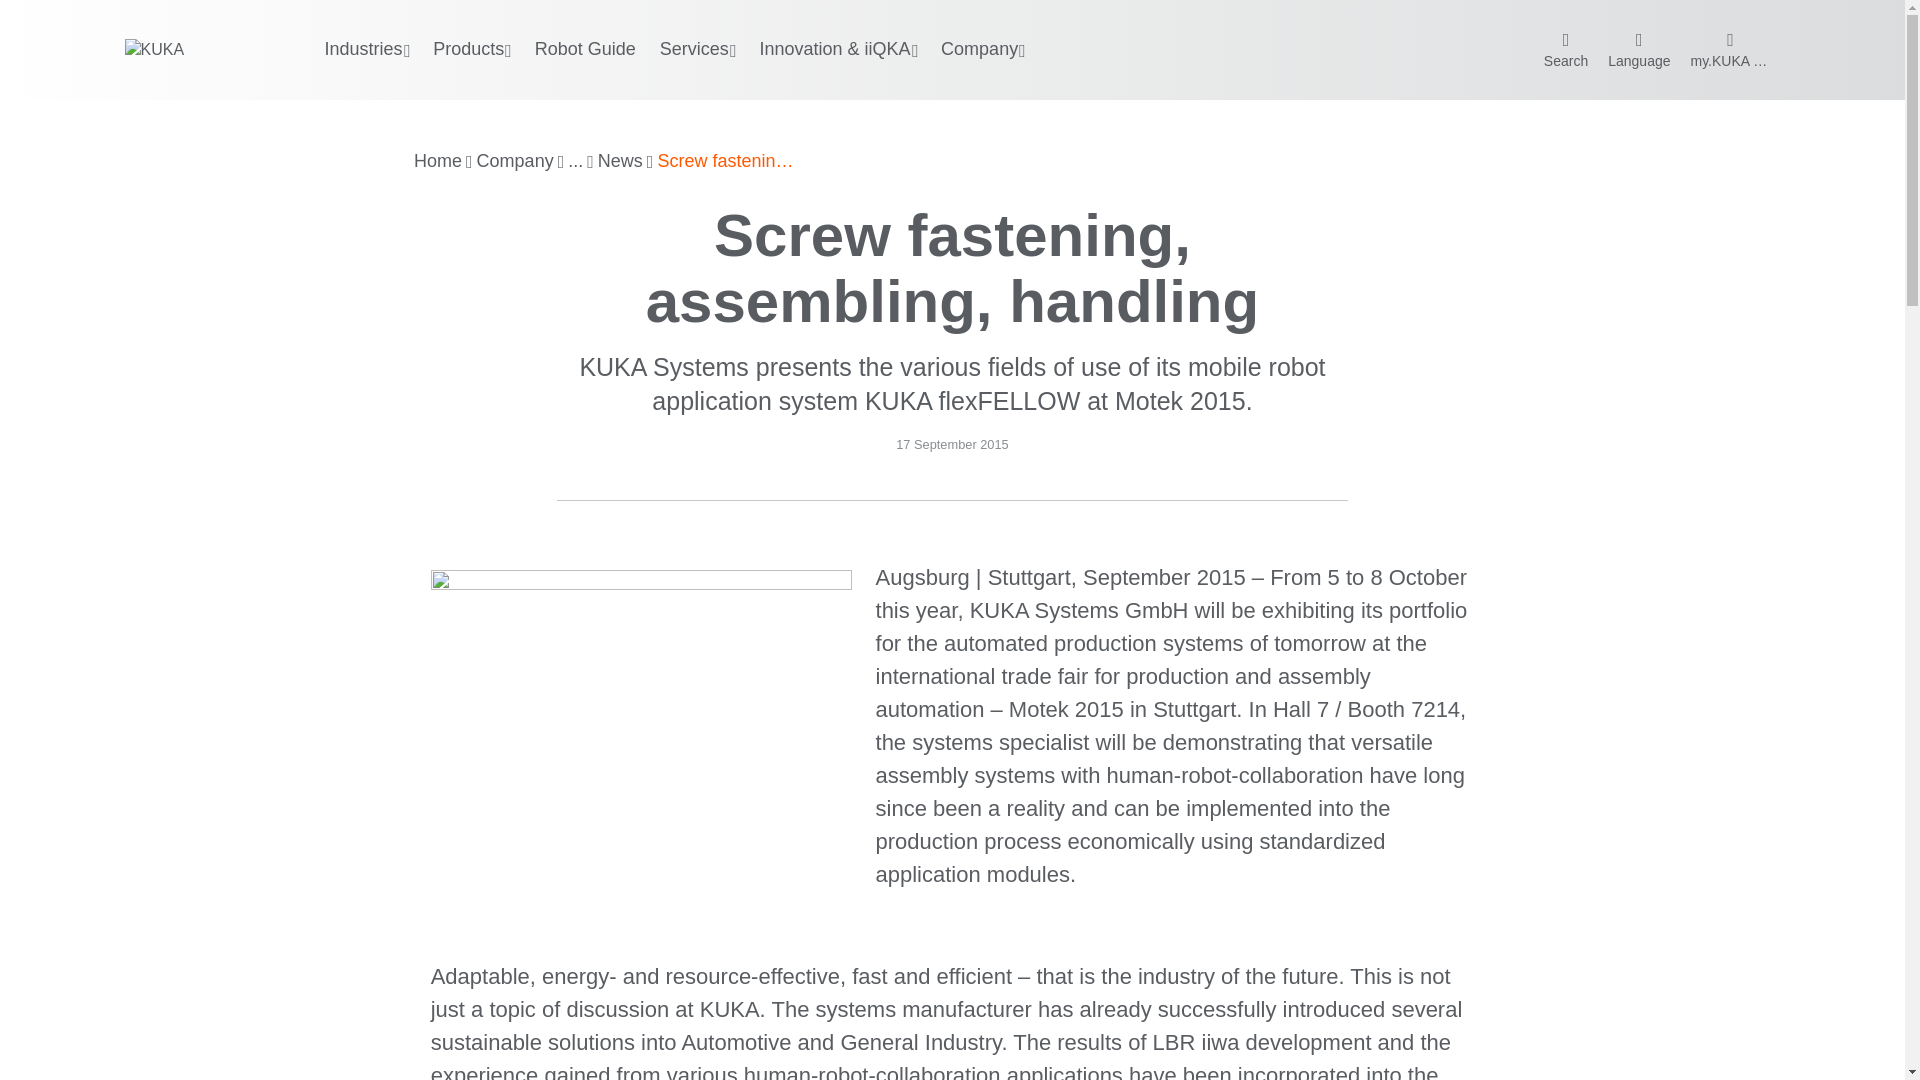 This screenshot has width=1920, height=1080. Describe the element at coordinates (620, 162) in the screenshot. I see `News` at that location.